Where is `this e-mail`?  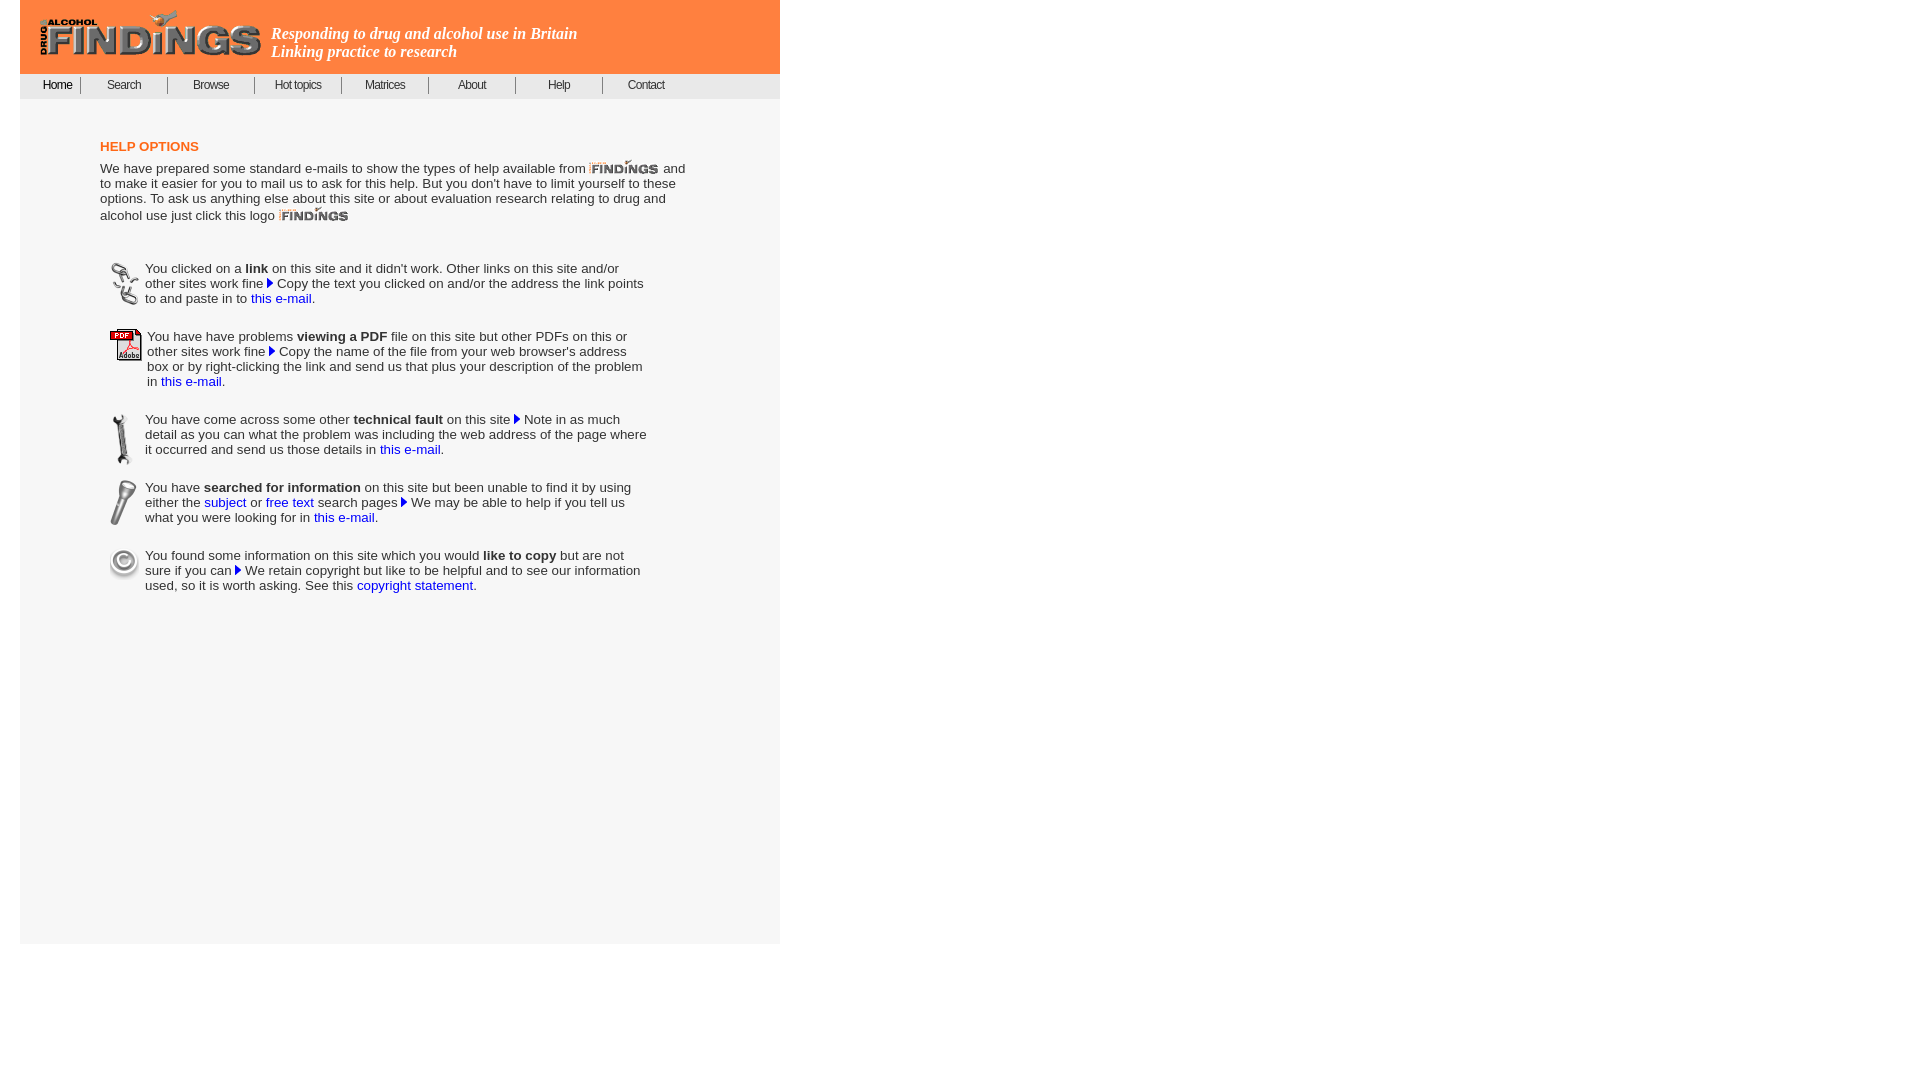 this e-mail is located at coordinates (410, 448).